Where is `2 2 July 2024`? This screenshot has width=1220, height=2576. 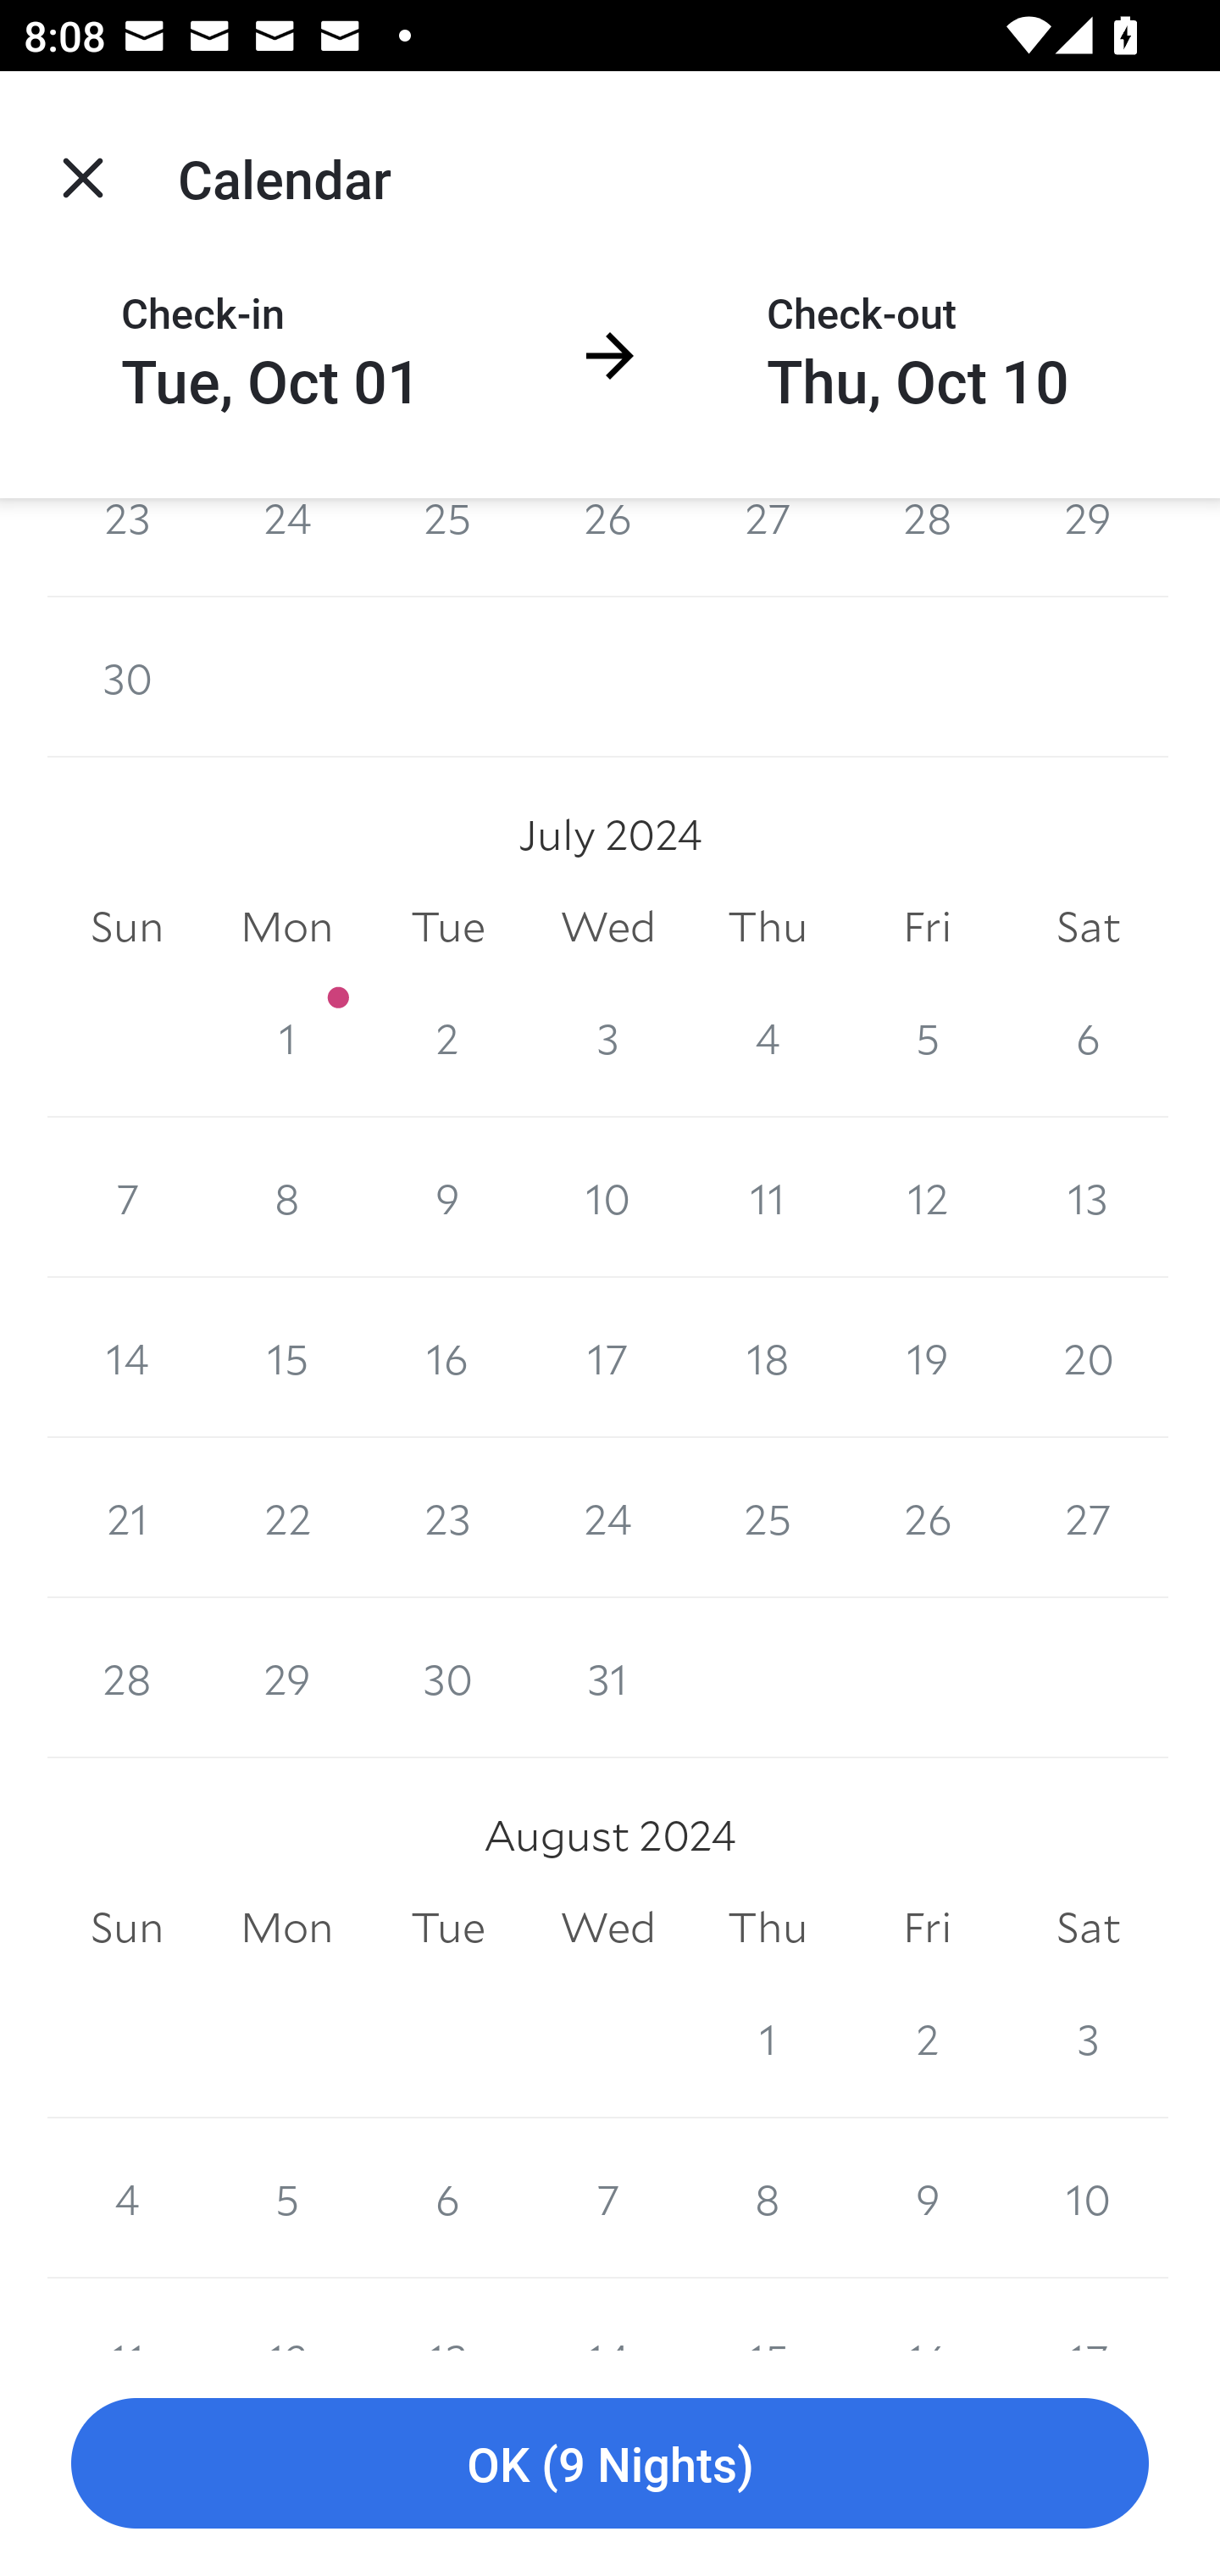 2 2 July 2024 is located at coordinates (447, 1037).